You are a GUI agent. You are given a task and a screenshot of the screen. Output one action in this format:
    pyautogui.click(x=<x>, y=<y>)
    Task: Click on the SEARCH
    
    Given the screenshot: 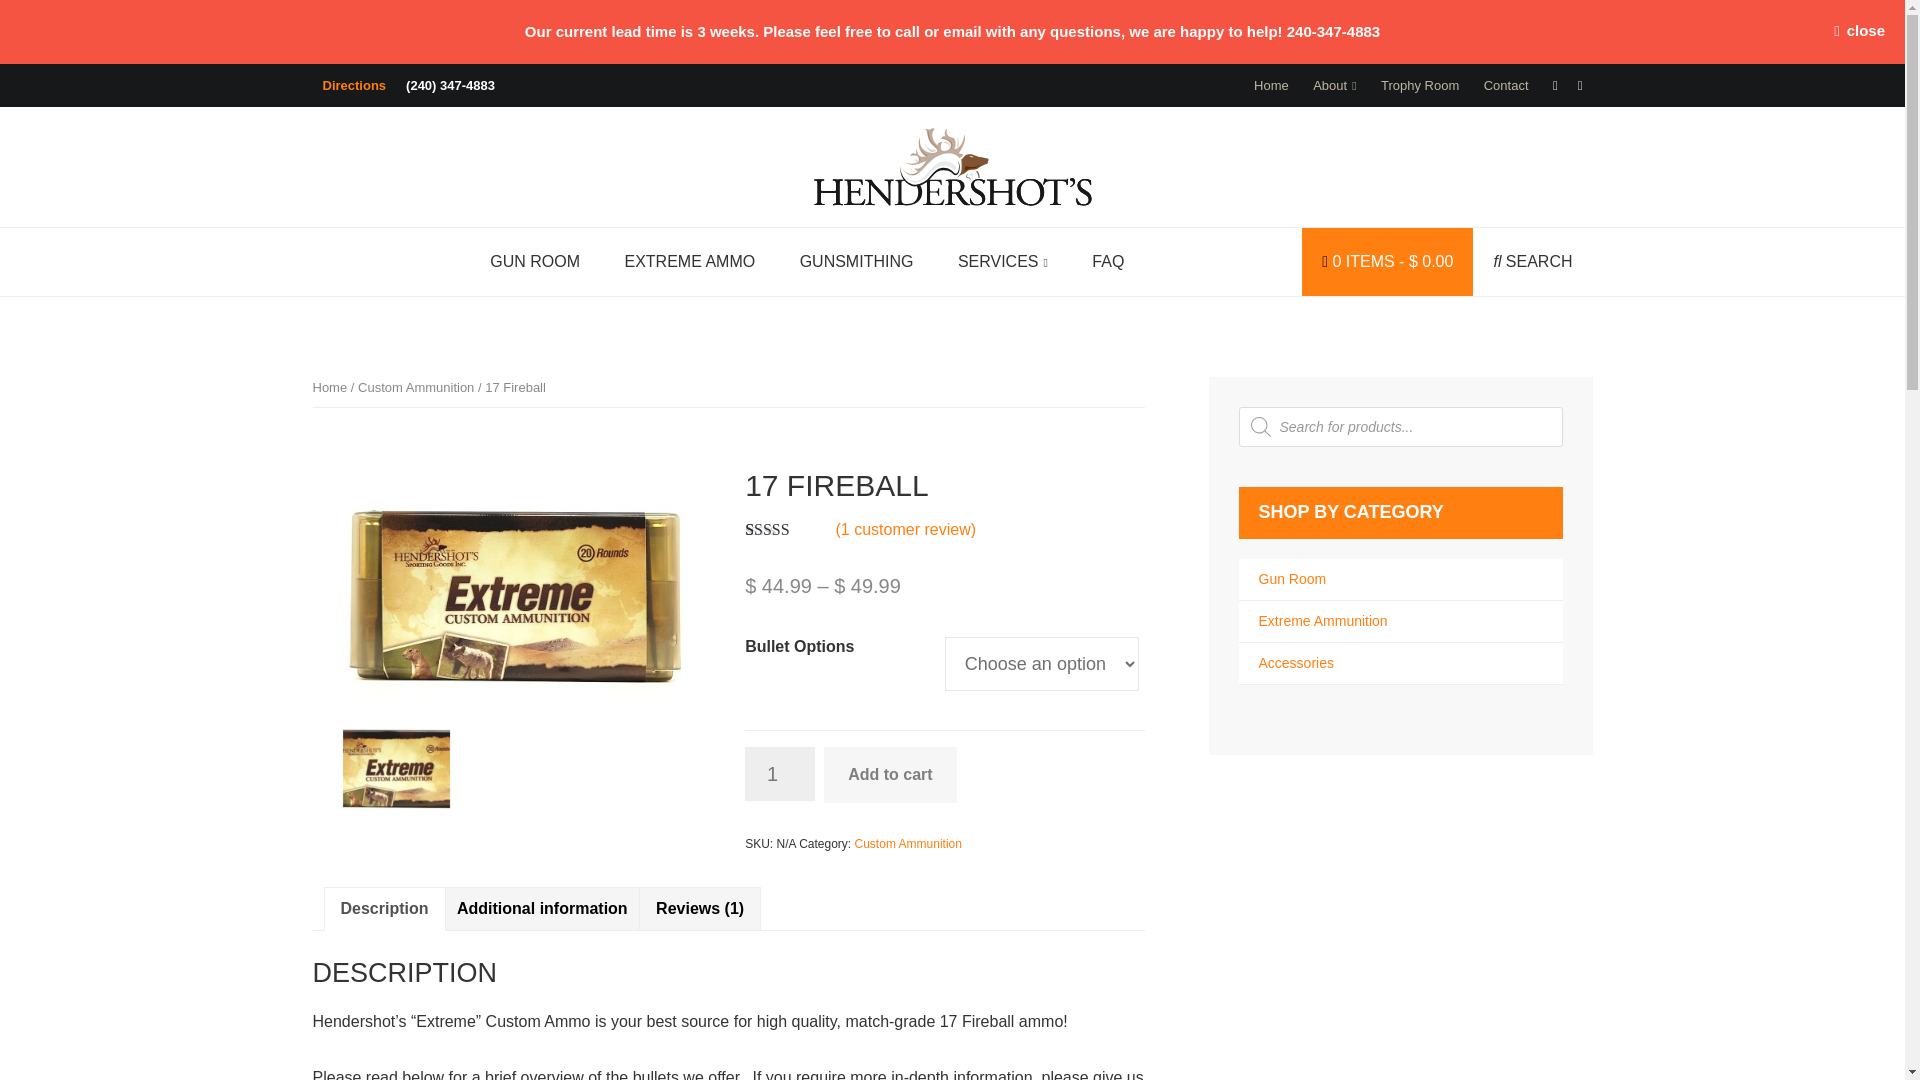 What is the action you would take?
    pyautogui.click(x=1532, y=261)
    